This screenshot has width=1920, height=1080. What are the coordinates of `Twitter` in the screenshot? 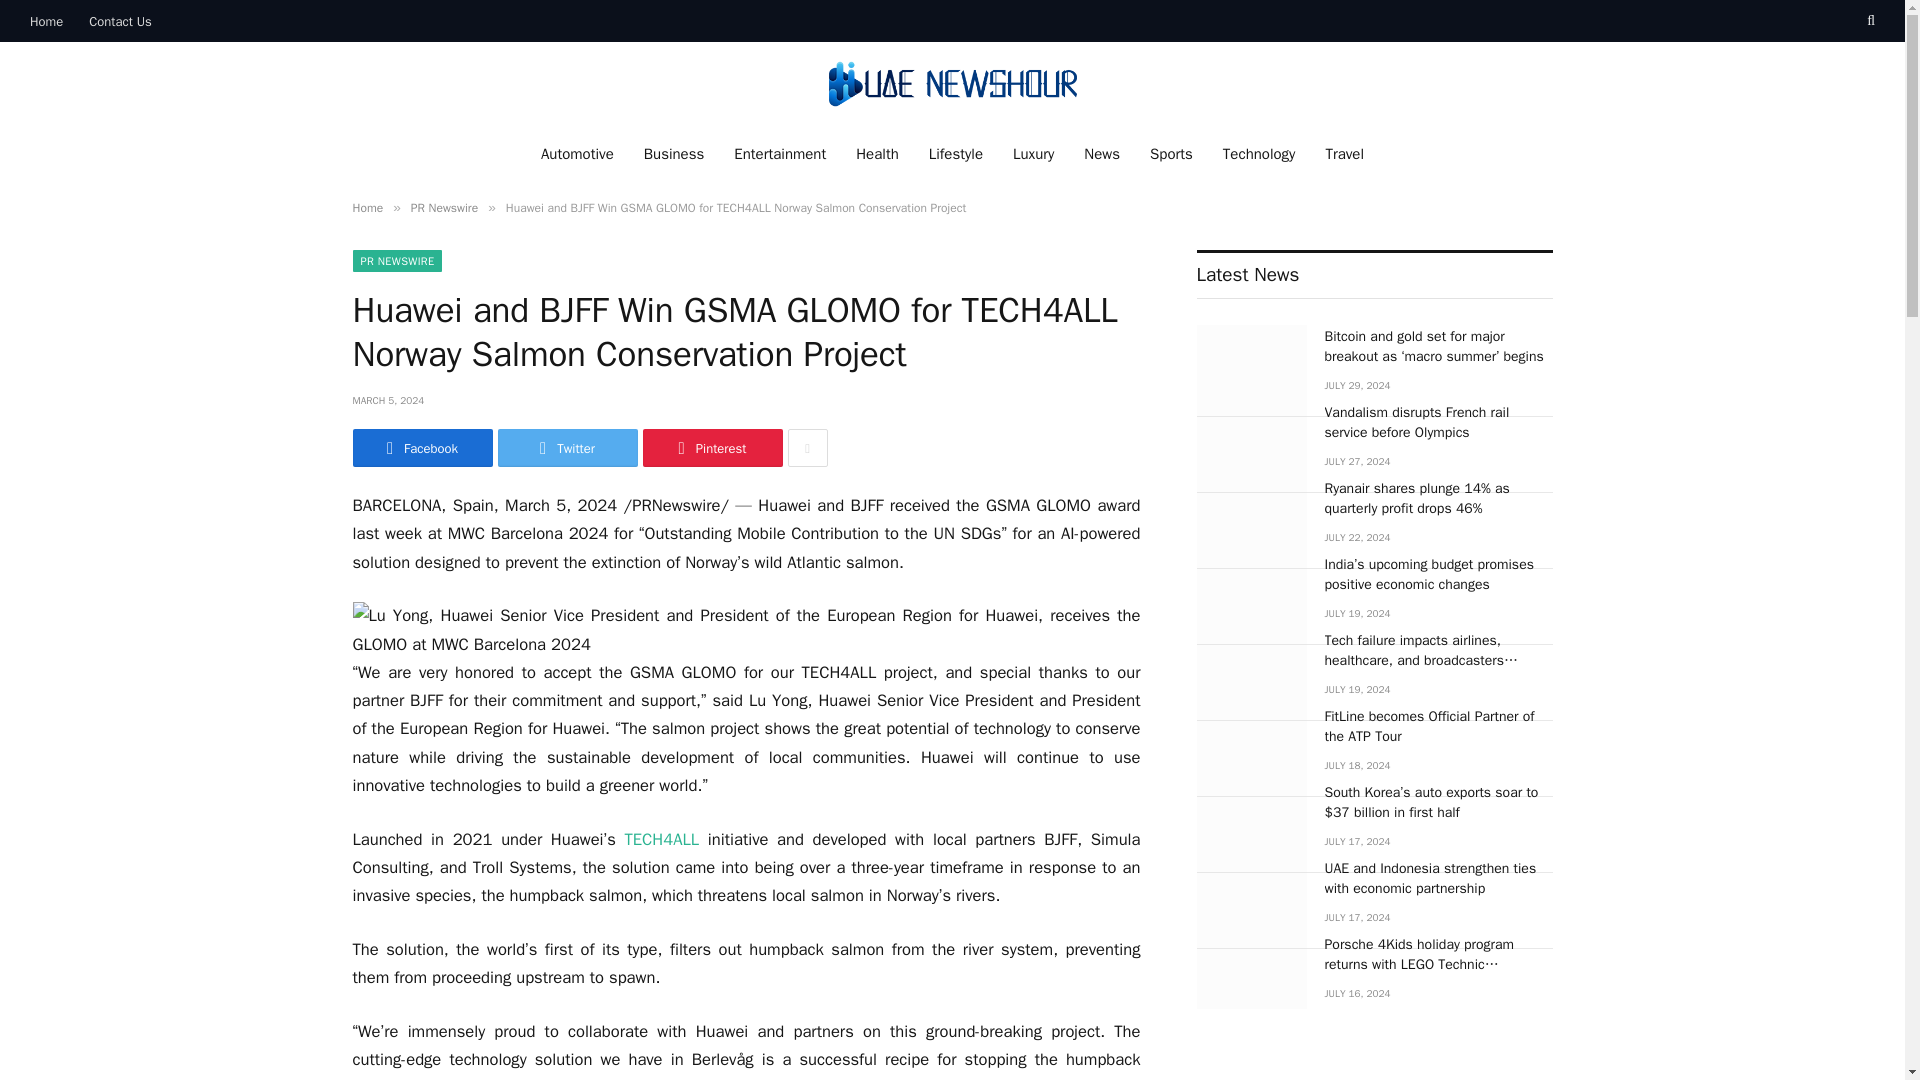 It's located at (567, 447).